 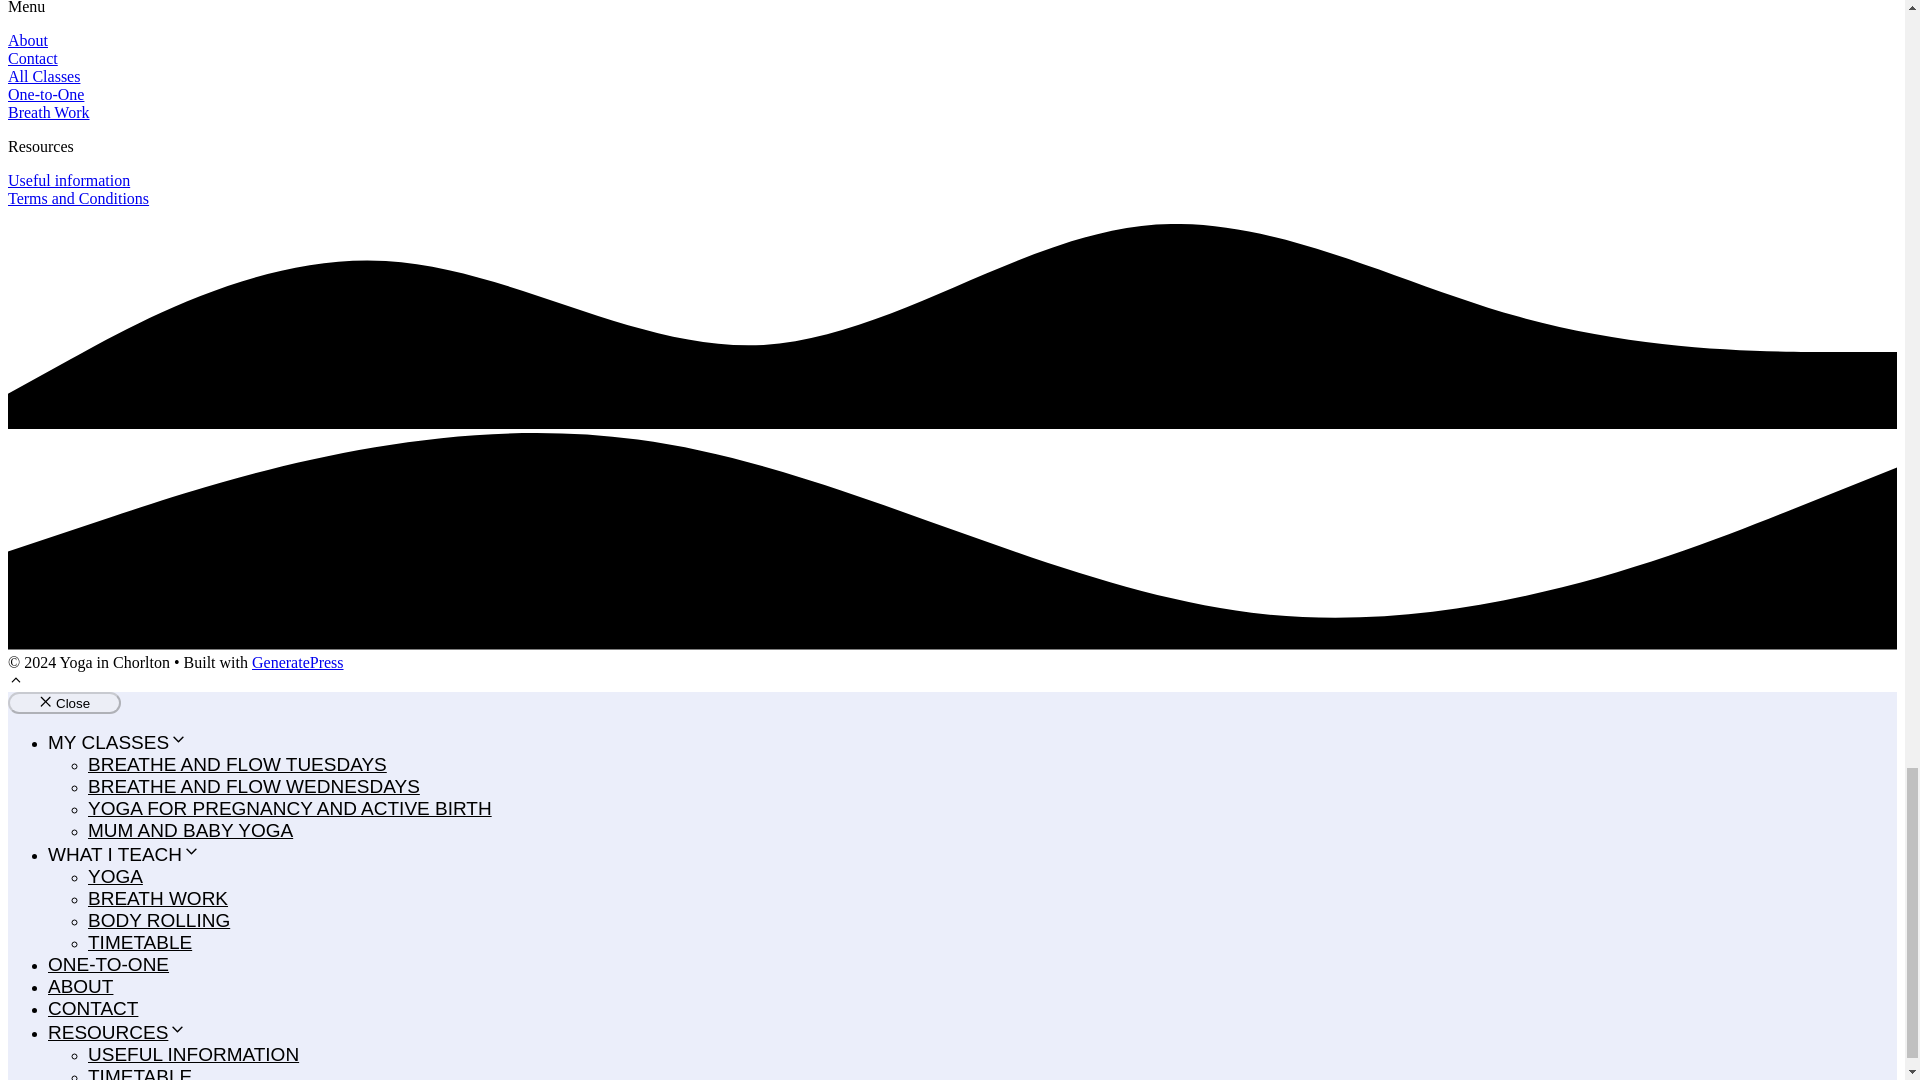 I want to click on All Classes, so click(x=44, y=76).